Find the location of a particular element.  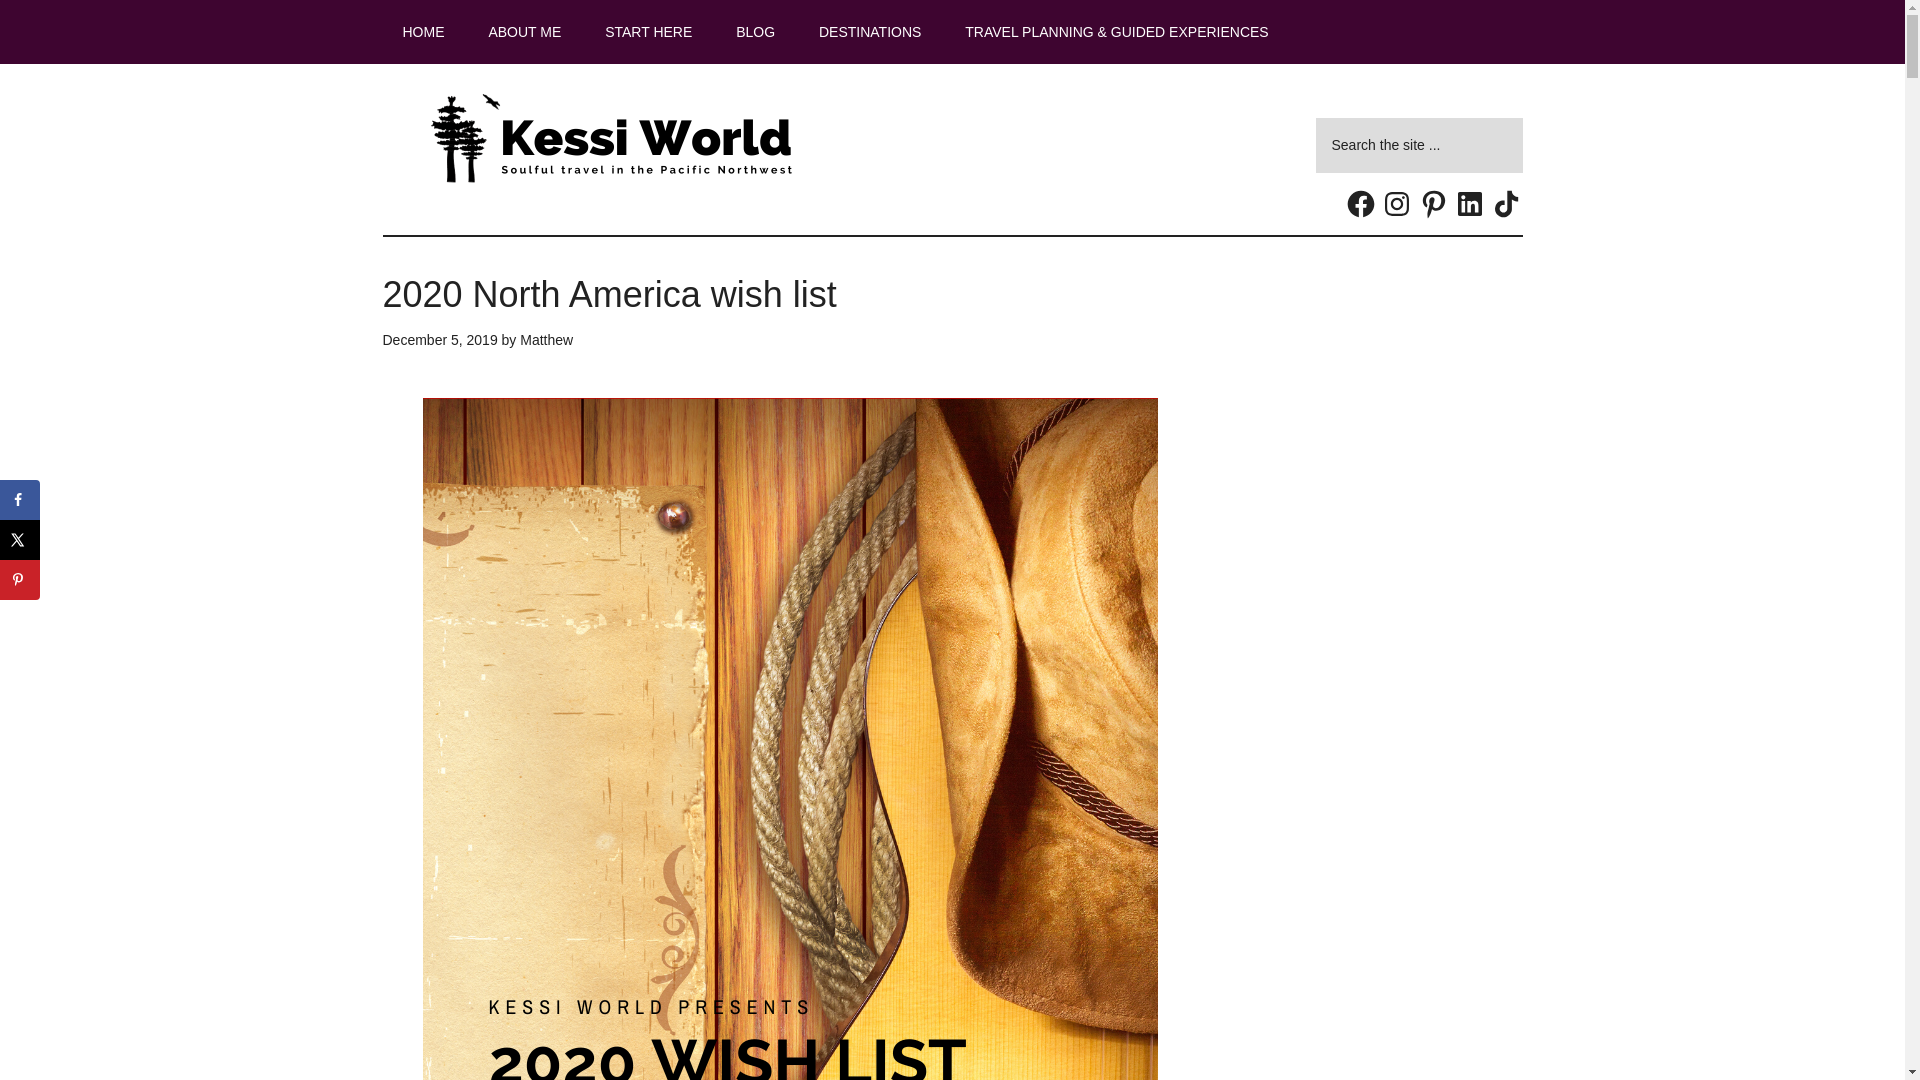

Instagram is located at coordinates (1396, 204).